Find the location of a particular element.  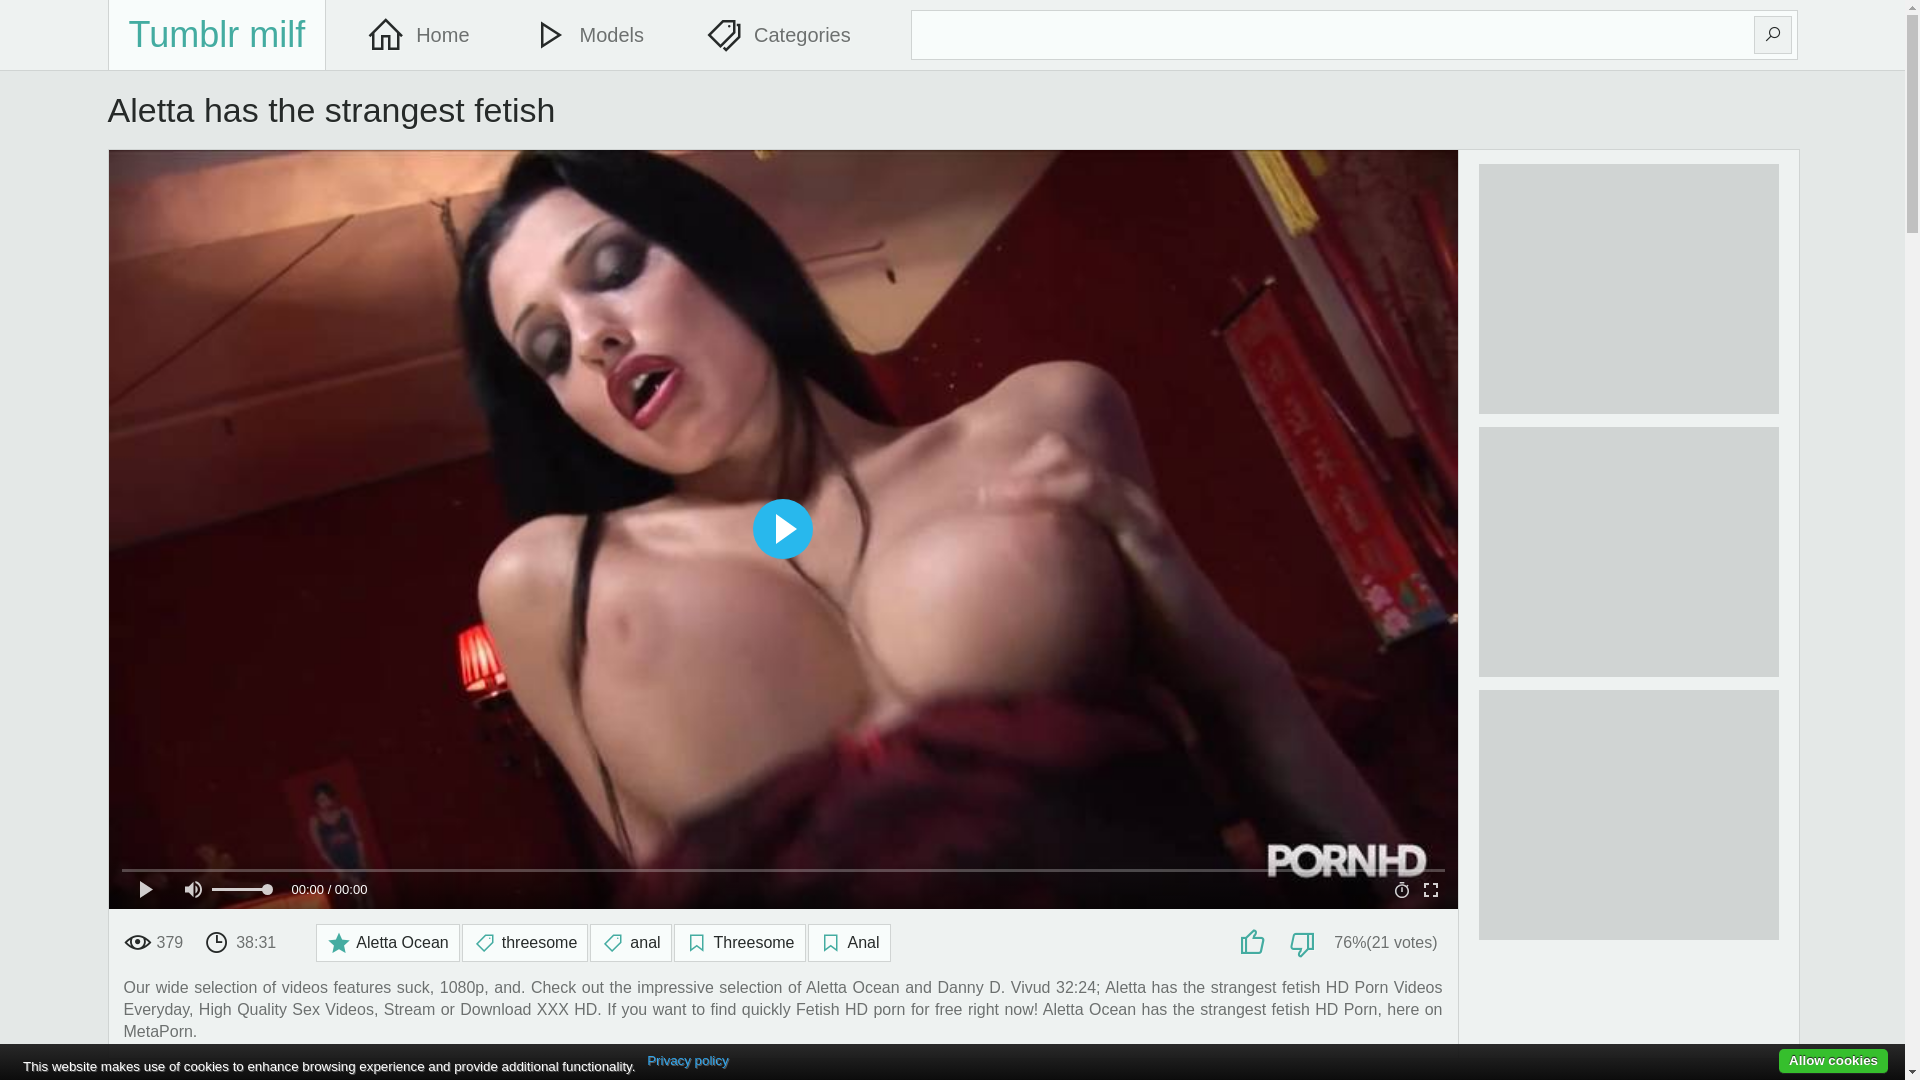

Home is located at coordinates (428, 35).